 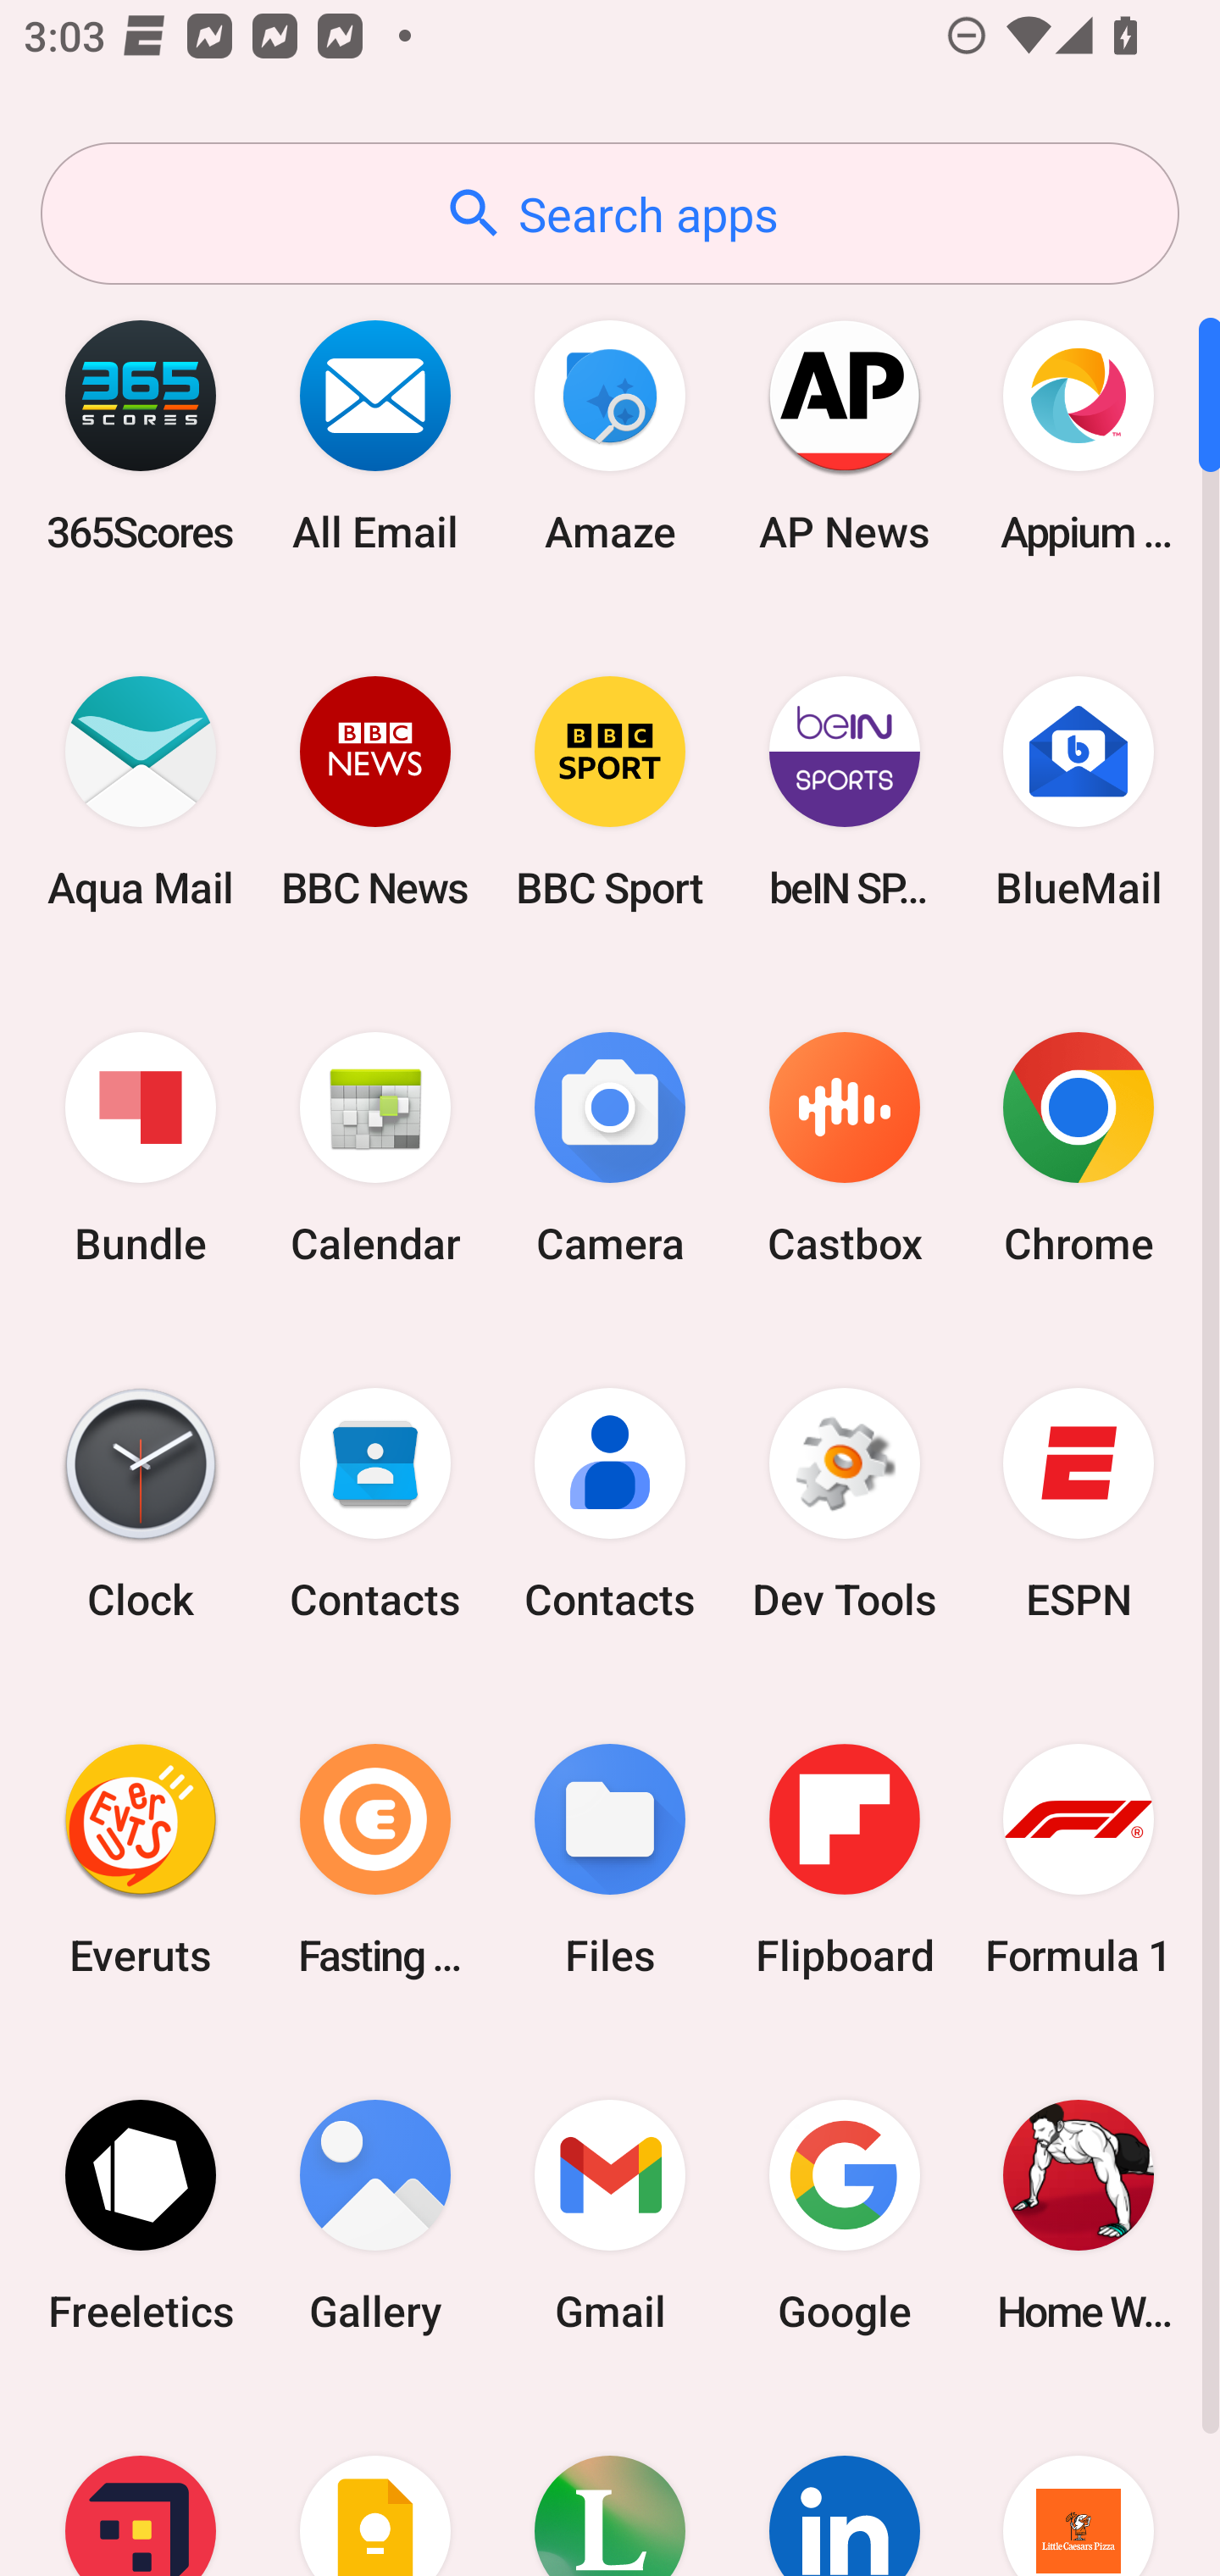 I want to click on Contacts, so click(x=610, y=1504).